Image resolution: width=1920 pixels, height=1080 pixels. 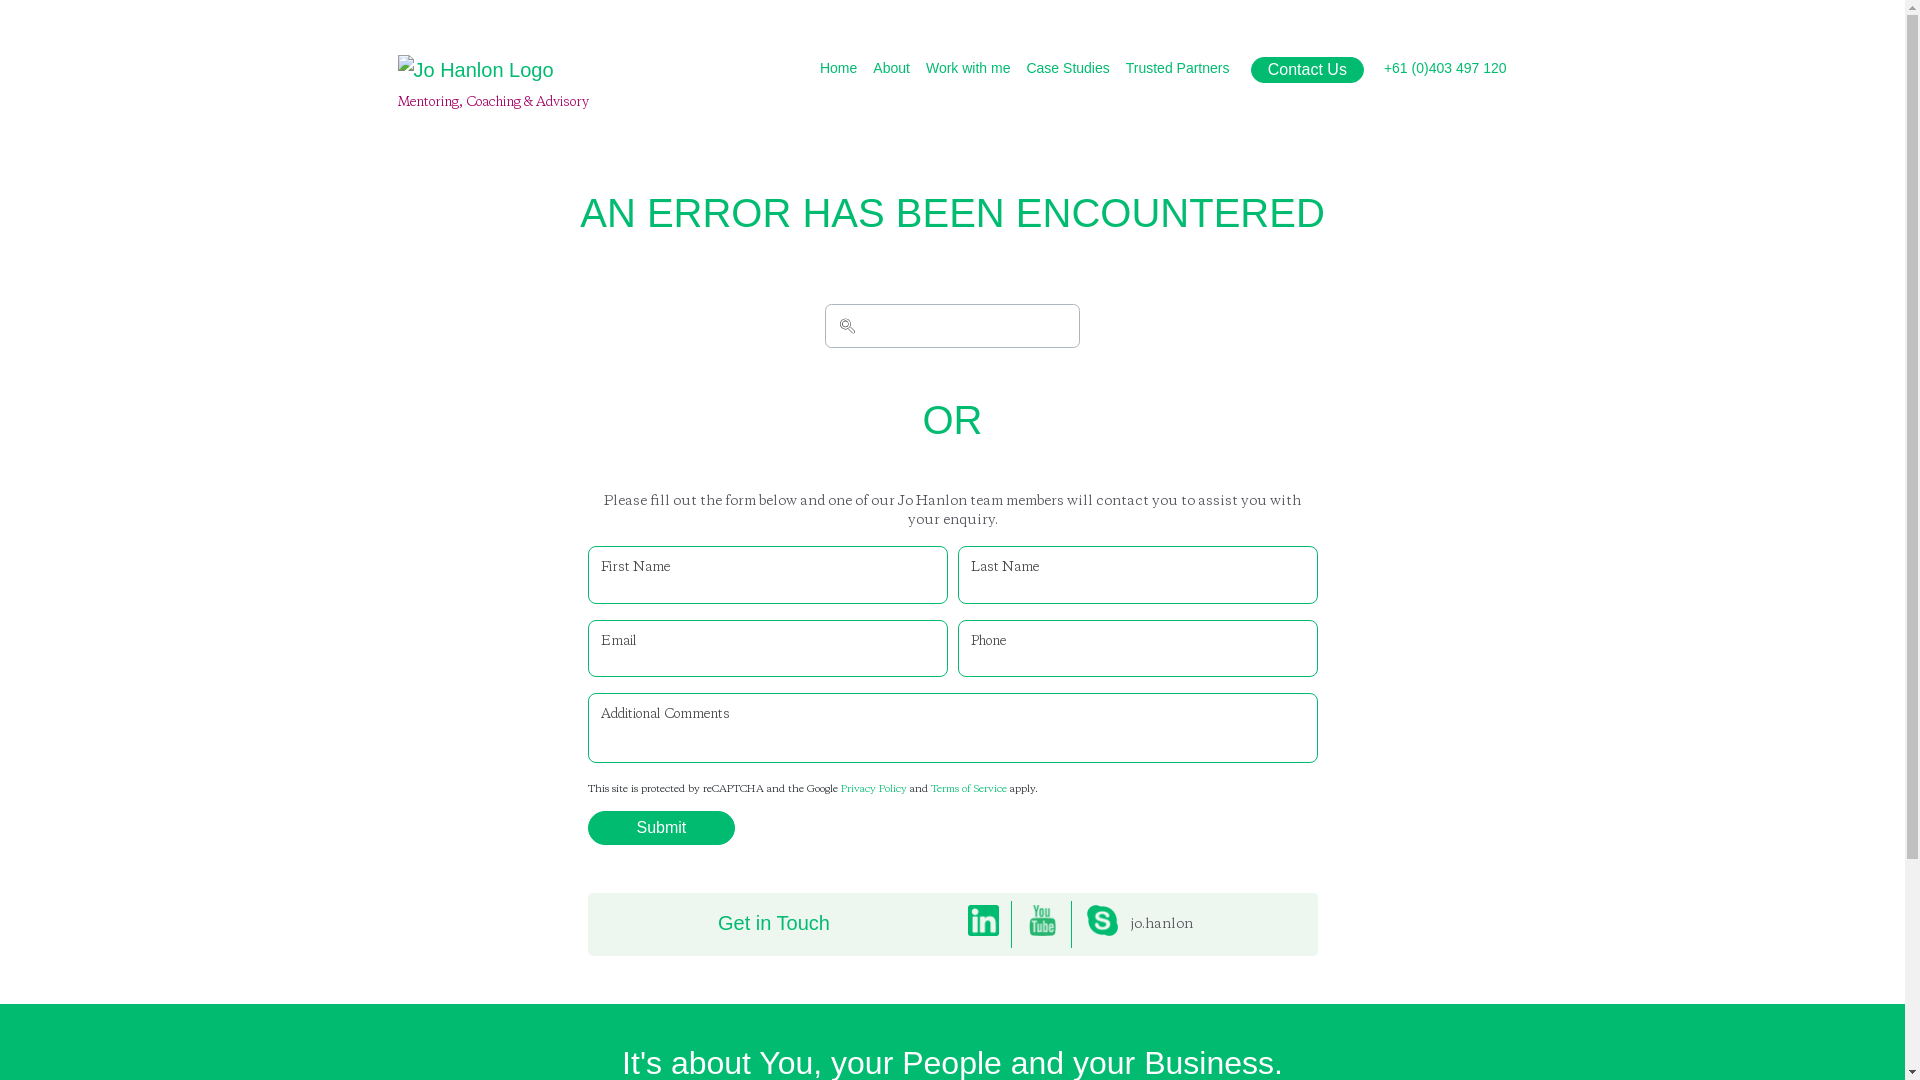 What do you see at coordinates (968, 70) in the screenshot?
I see `Work with me` at bounding box center [968, 70].